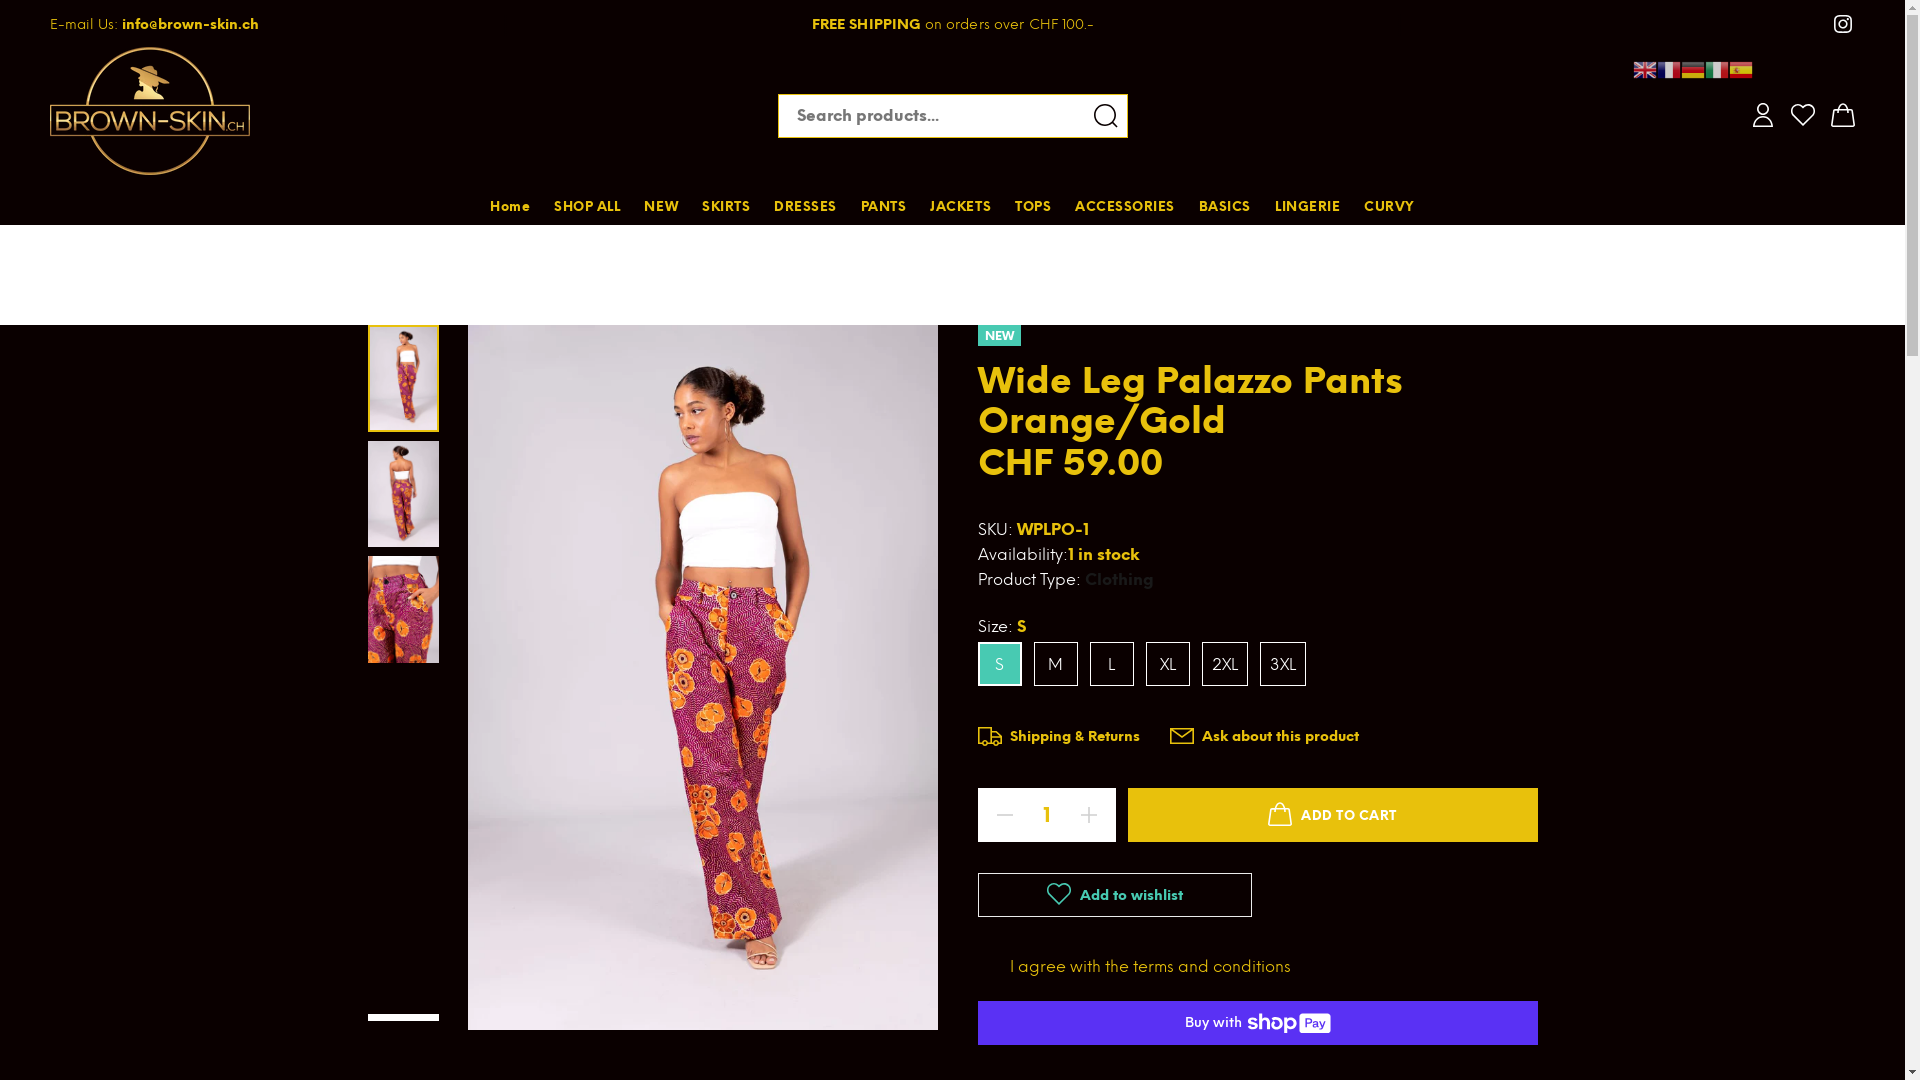 The image size is (1920, 1080). Describe the element at coordinates (1115, 895) in the screenshot. I see `Add to wishlist` at that location.